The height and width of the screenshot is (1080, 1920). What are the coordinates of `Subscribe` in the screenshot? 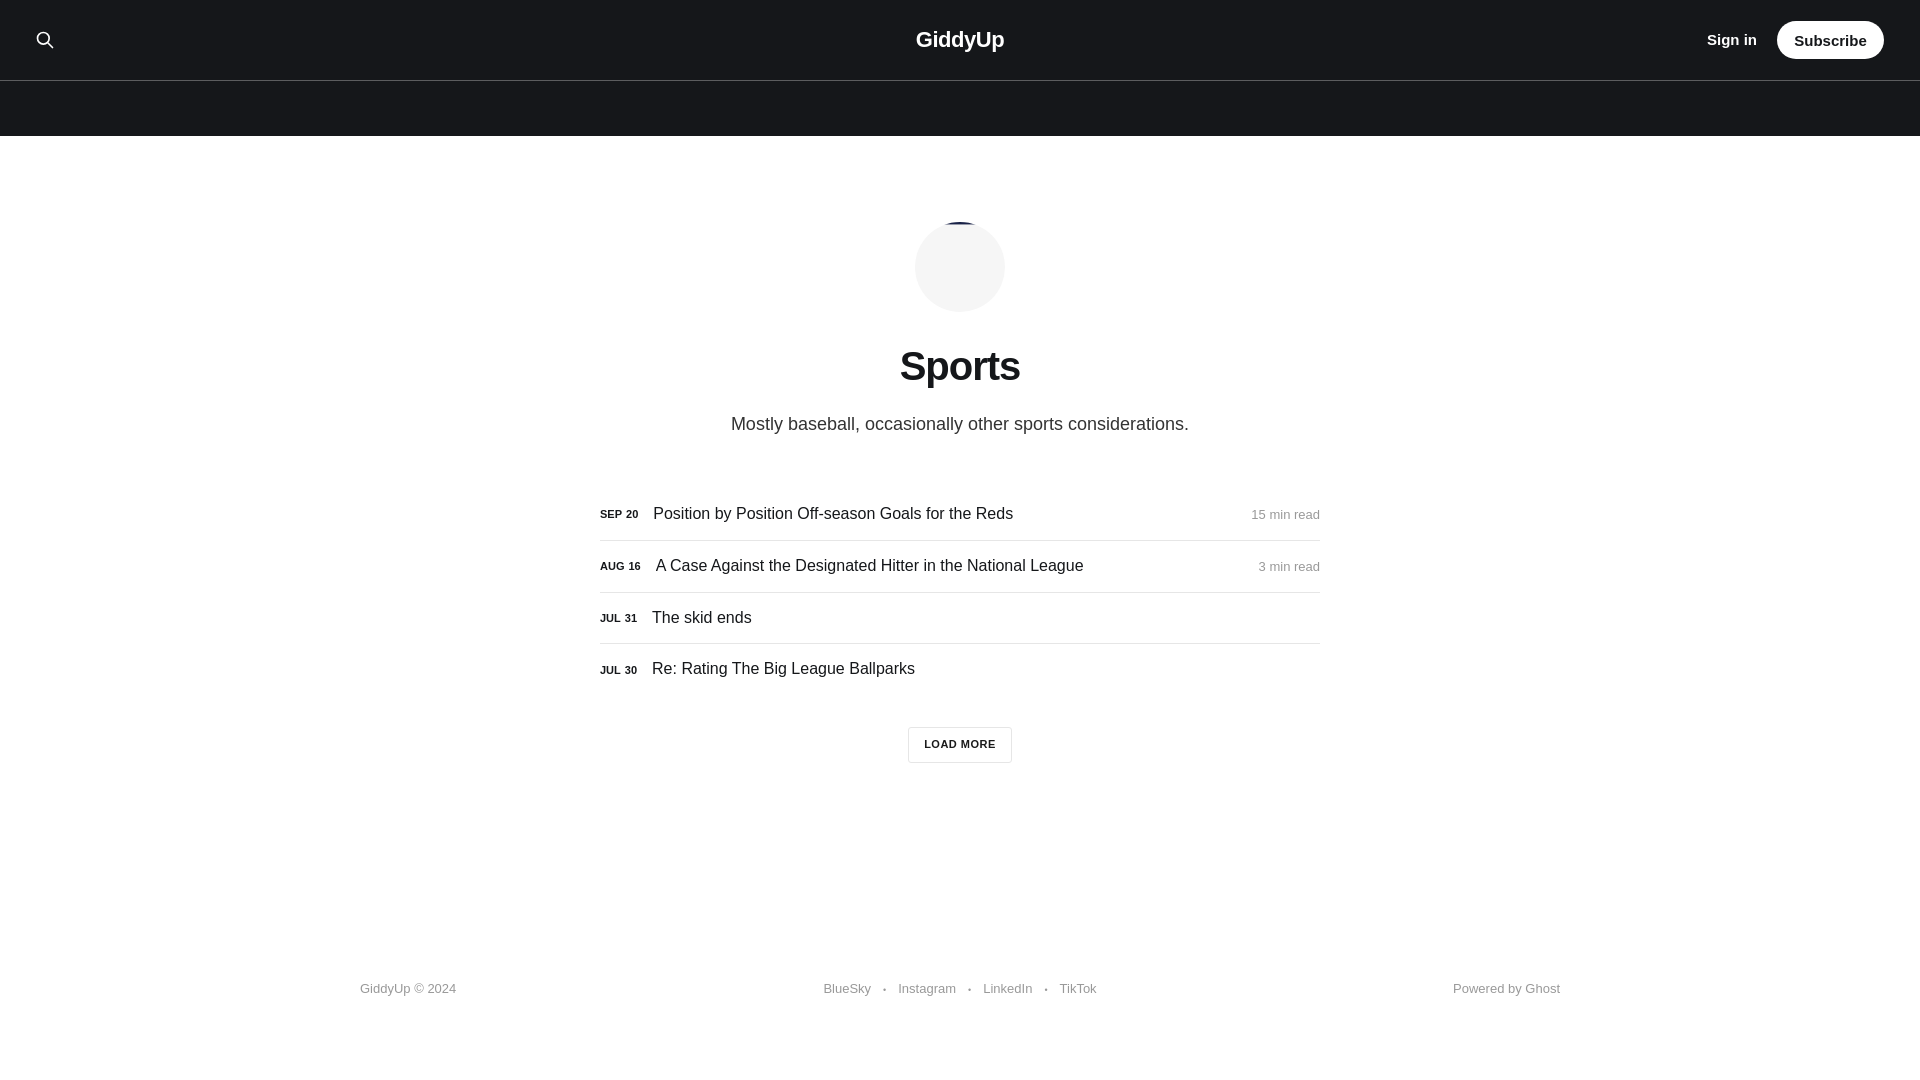 It's located at (1830, 40).